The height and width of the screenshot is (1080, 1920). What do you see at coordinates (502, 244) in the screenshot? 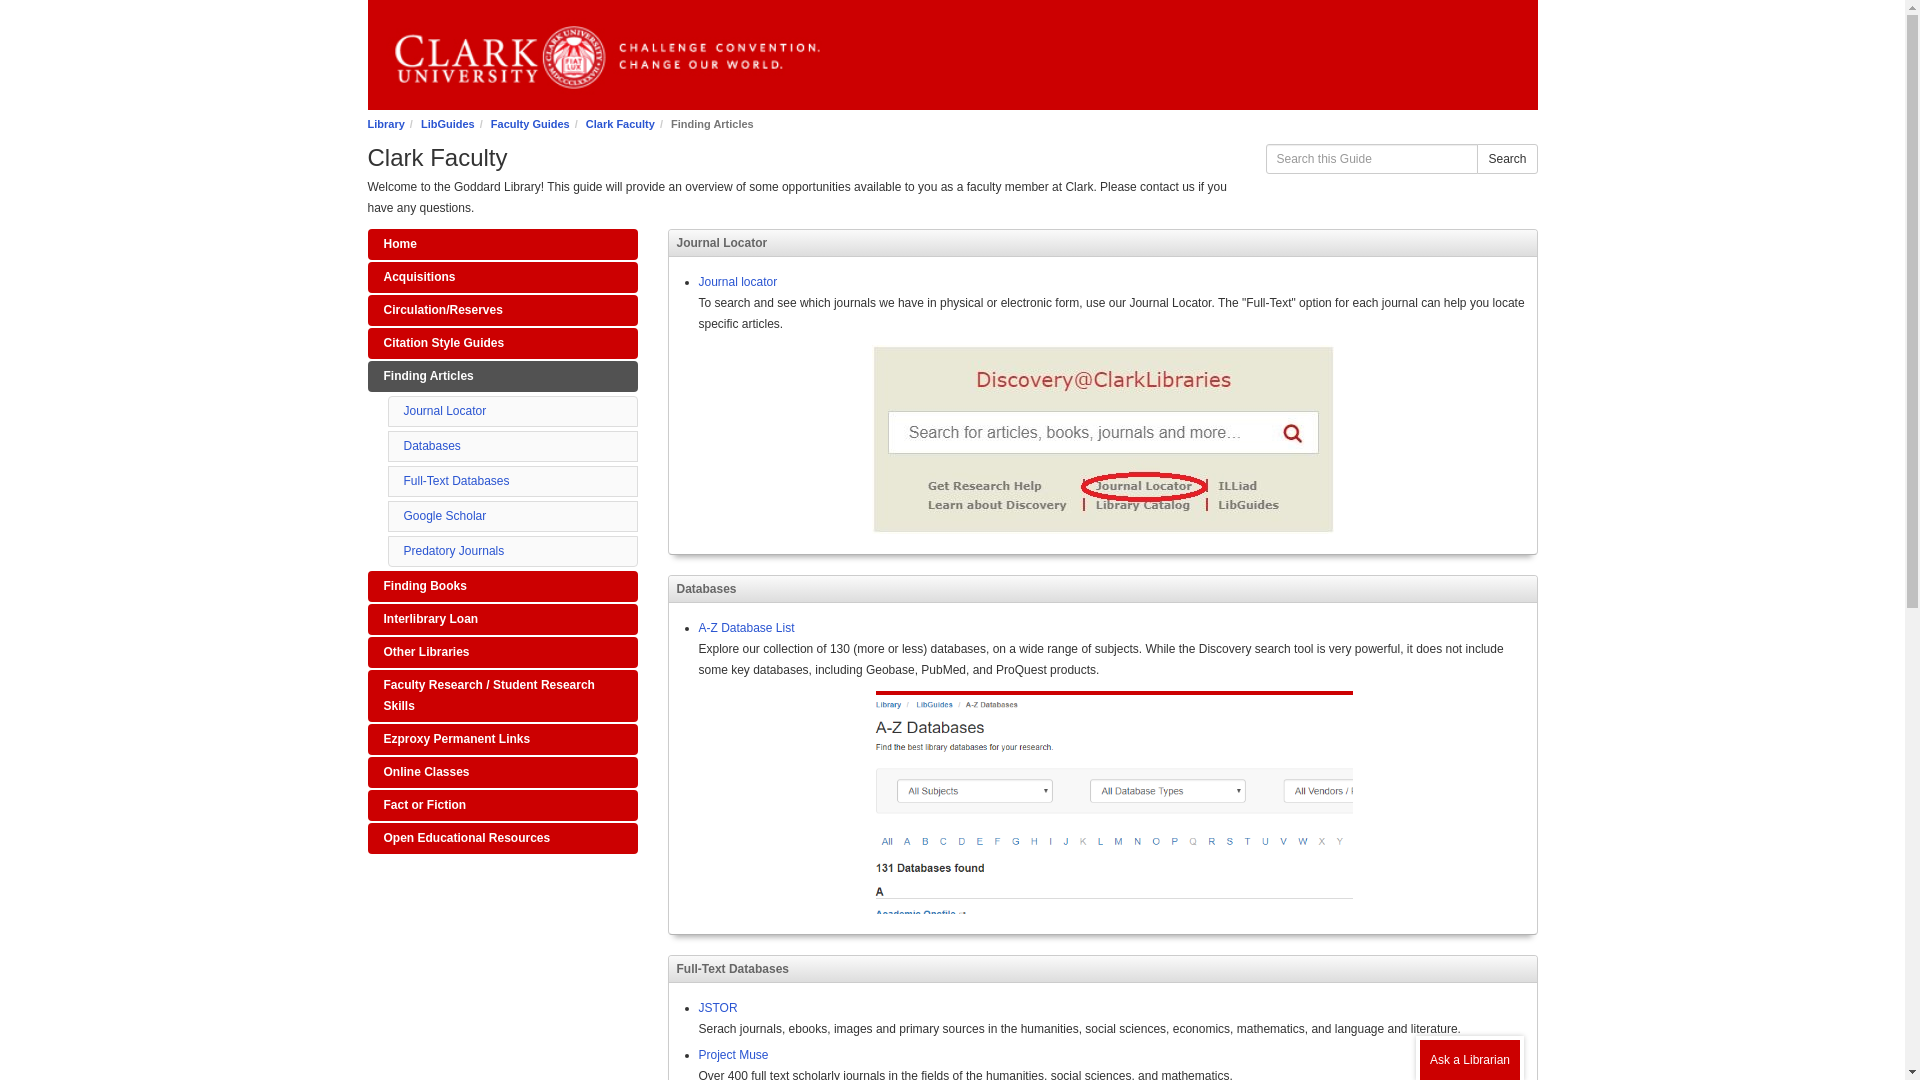
I see `Home` at bounding box center [502, 244].